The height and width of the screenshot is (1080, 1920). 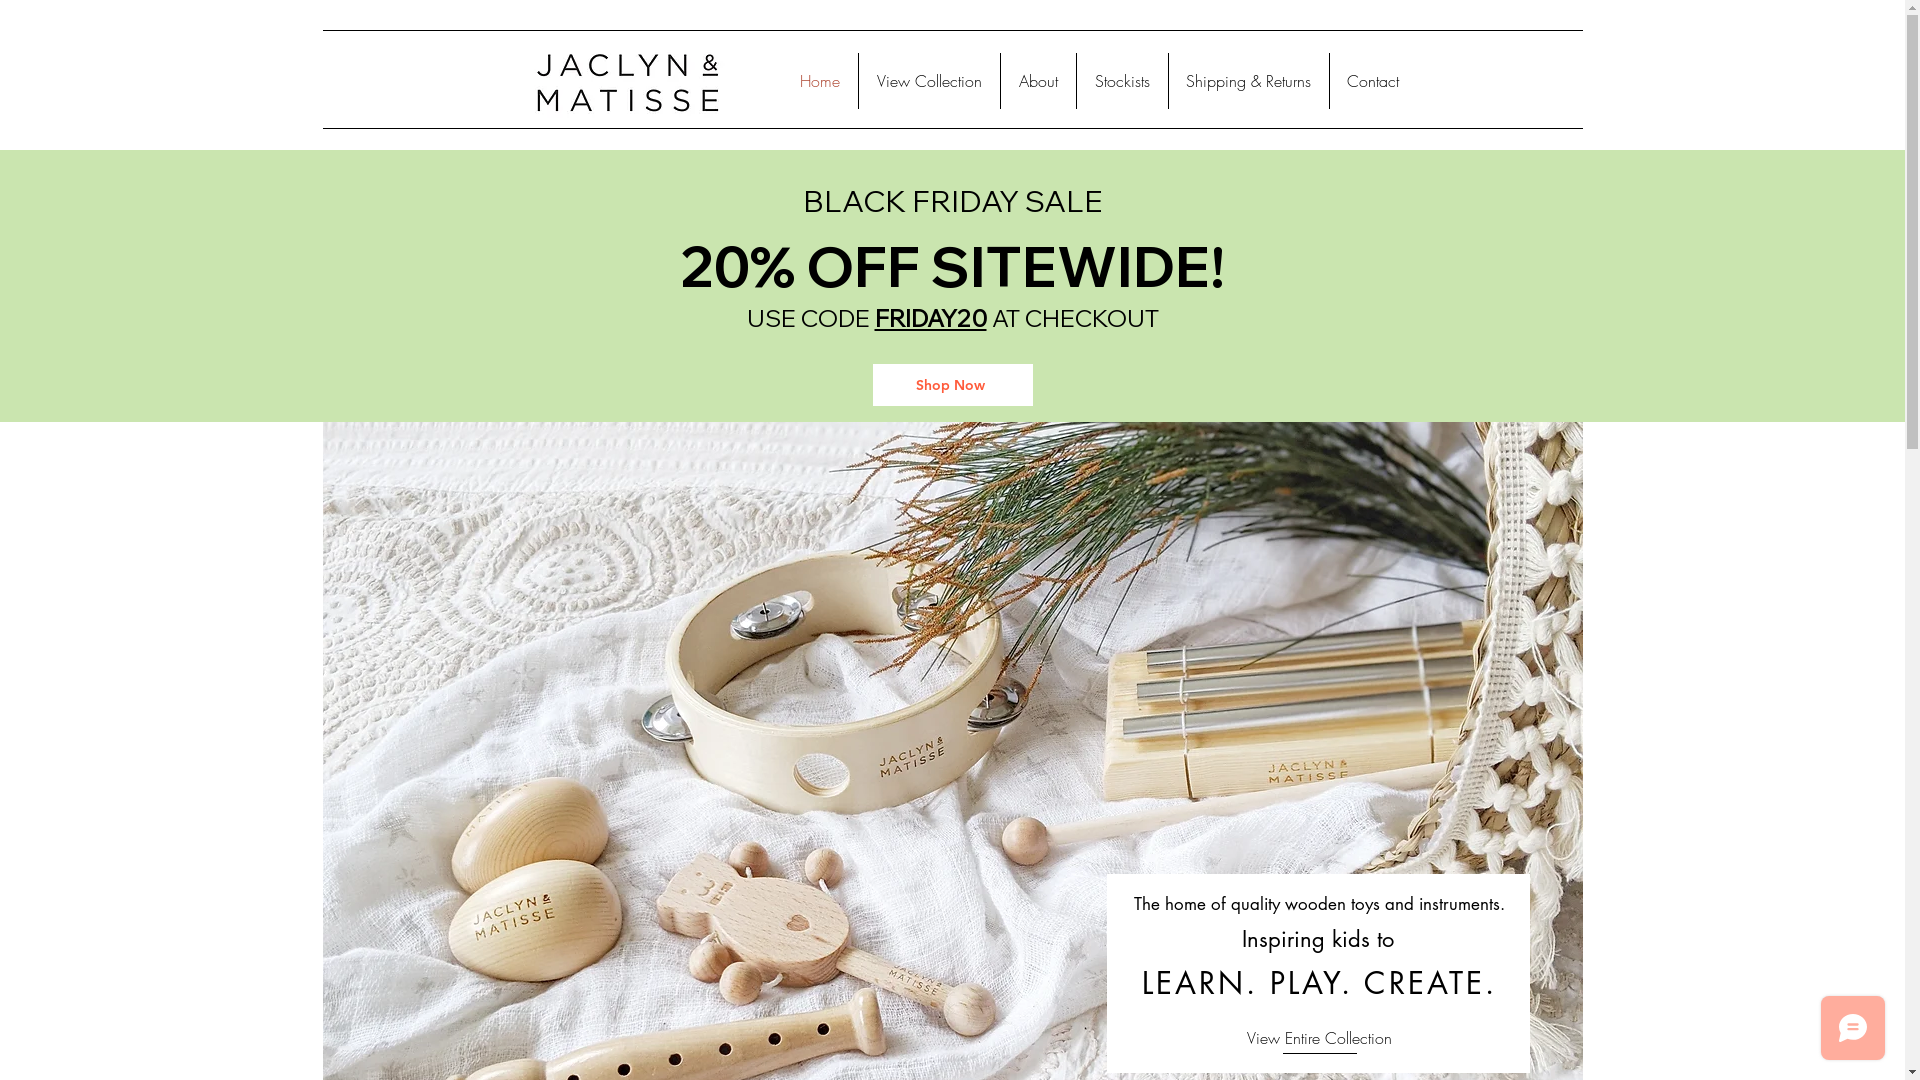 I want to click on View Entire Collection, so click(x=1318, y=1038).